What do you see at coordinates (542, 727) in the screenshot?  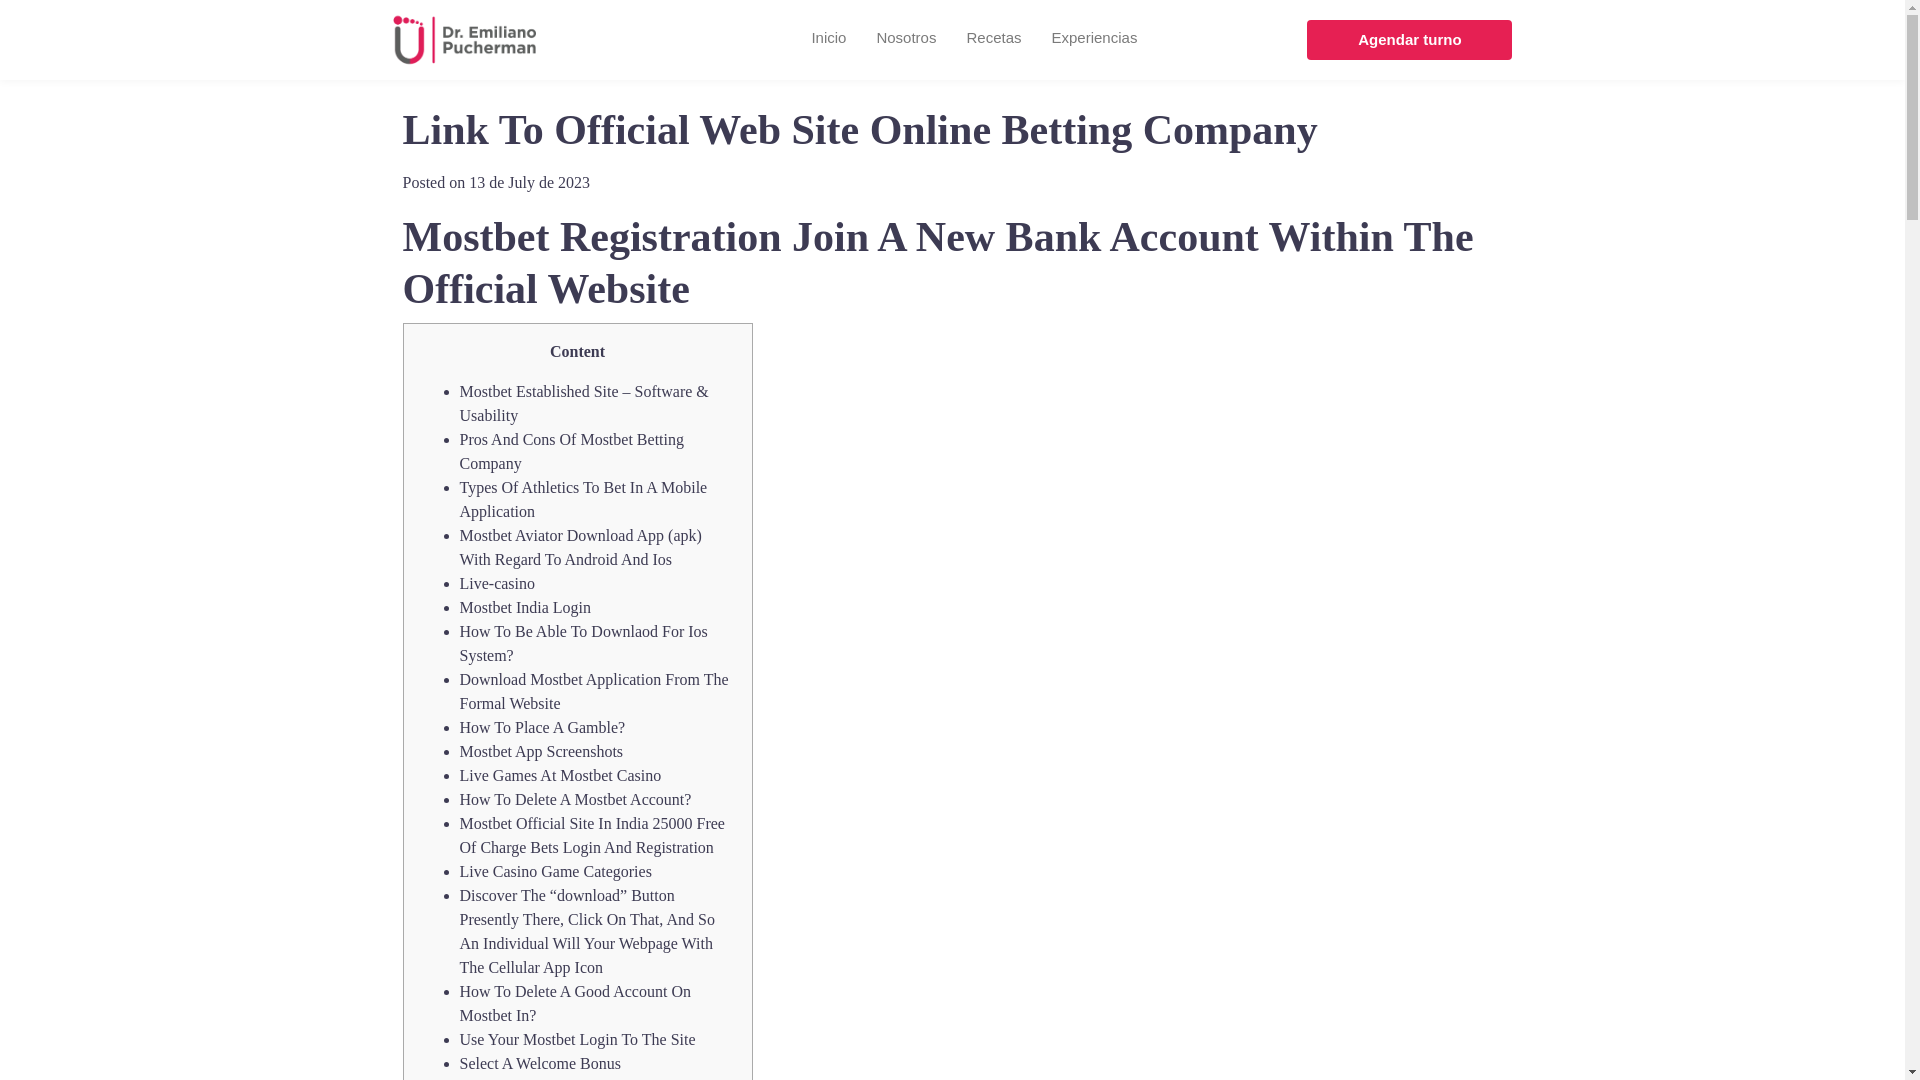 I see `How To Place A Gamble?` at bounding box center [542, 727].